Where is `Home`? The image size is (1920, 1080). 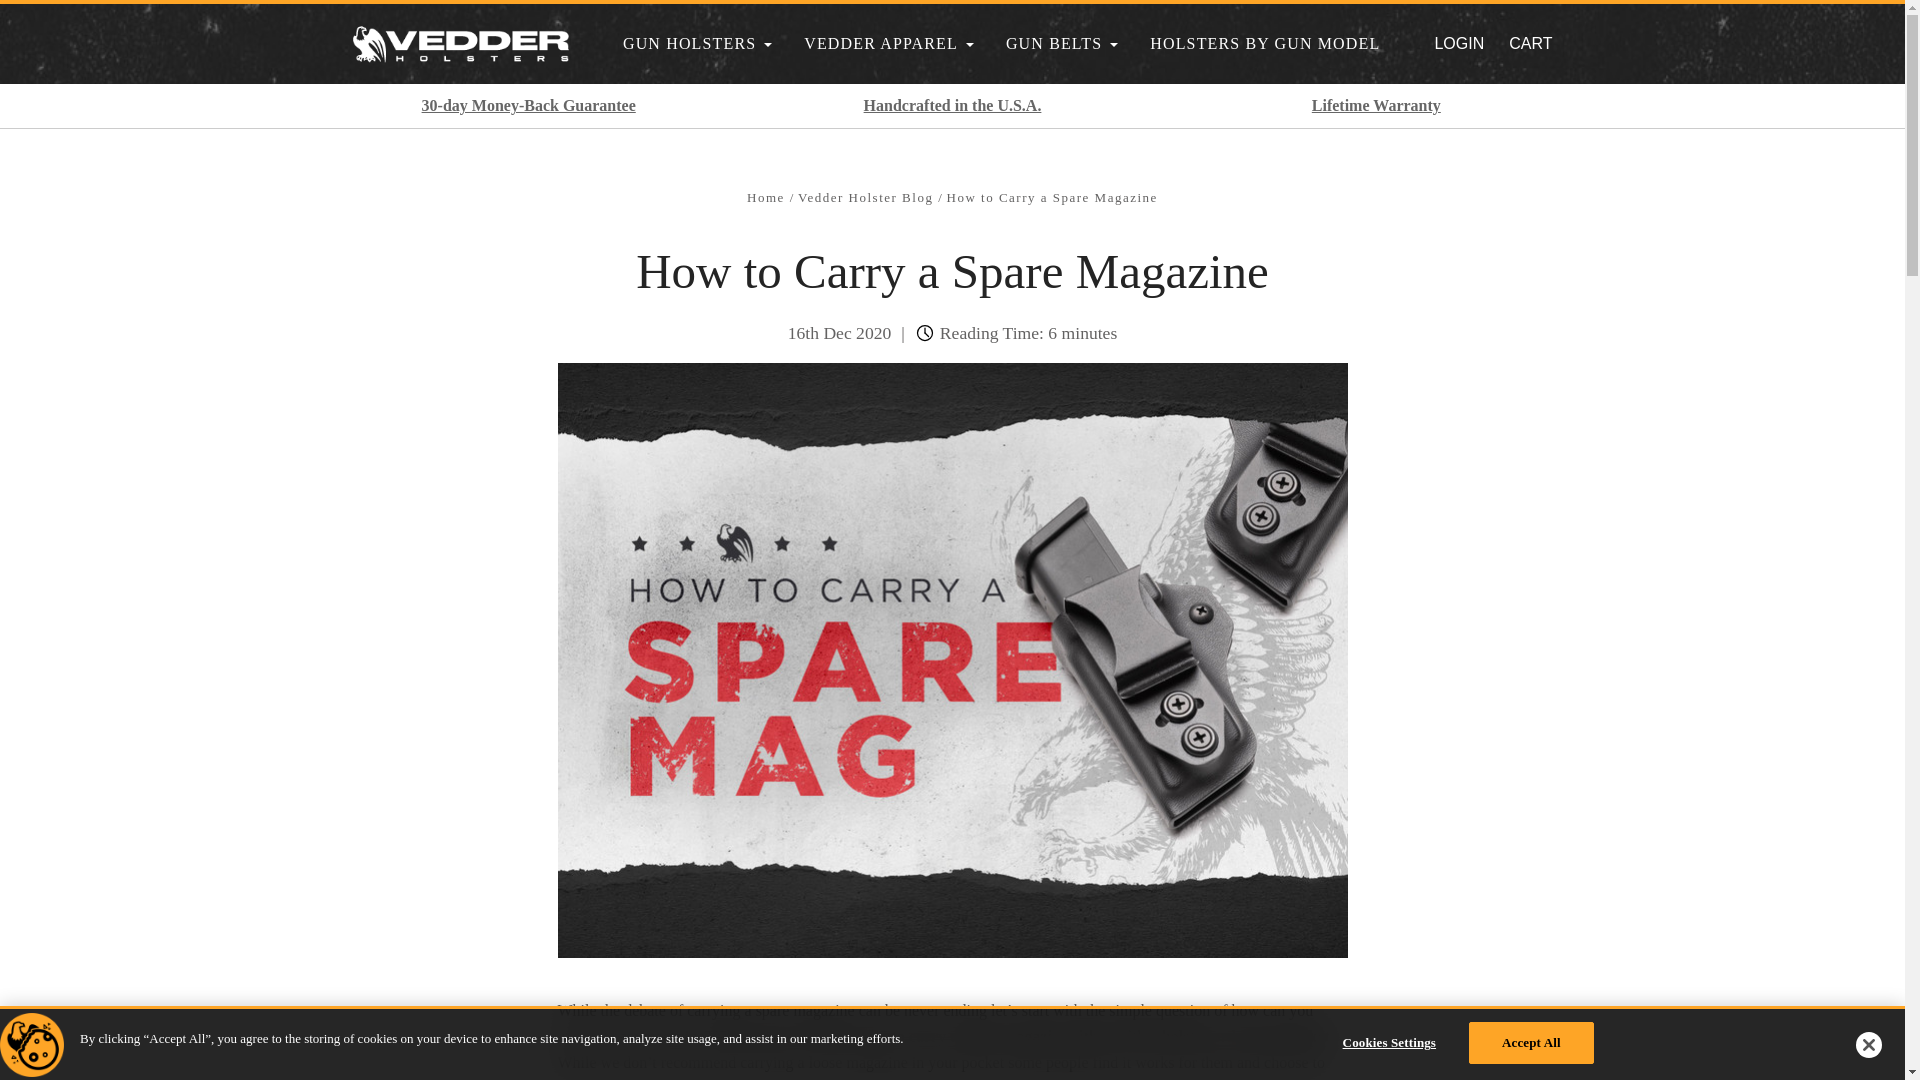 Home is located at coordinates (768, 198).